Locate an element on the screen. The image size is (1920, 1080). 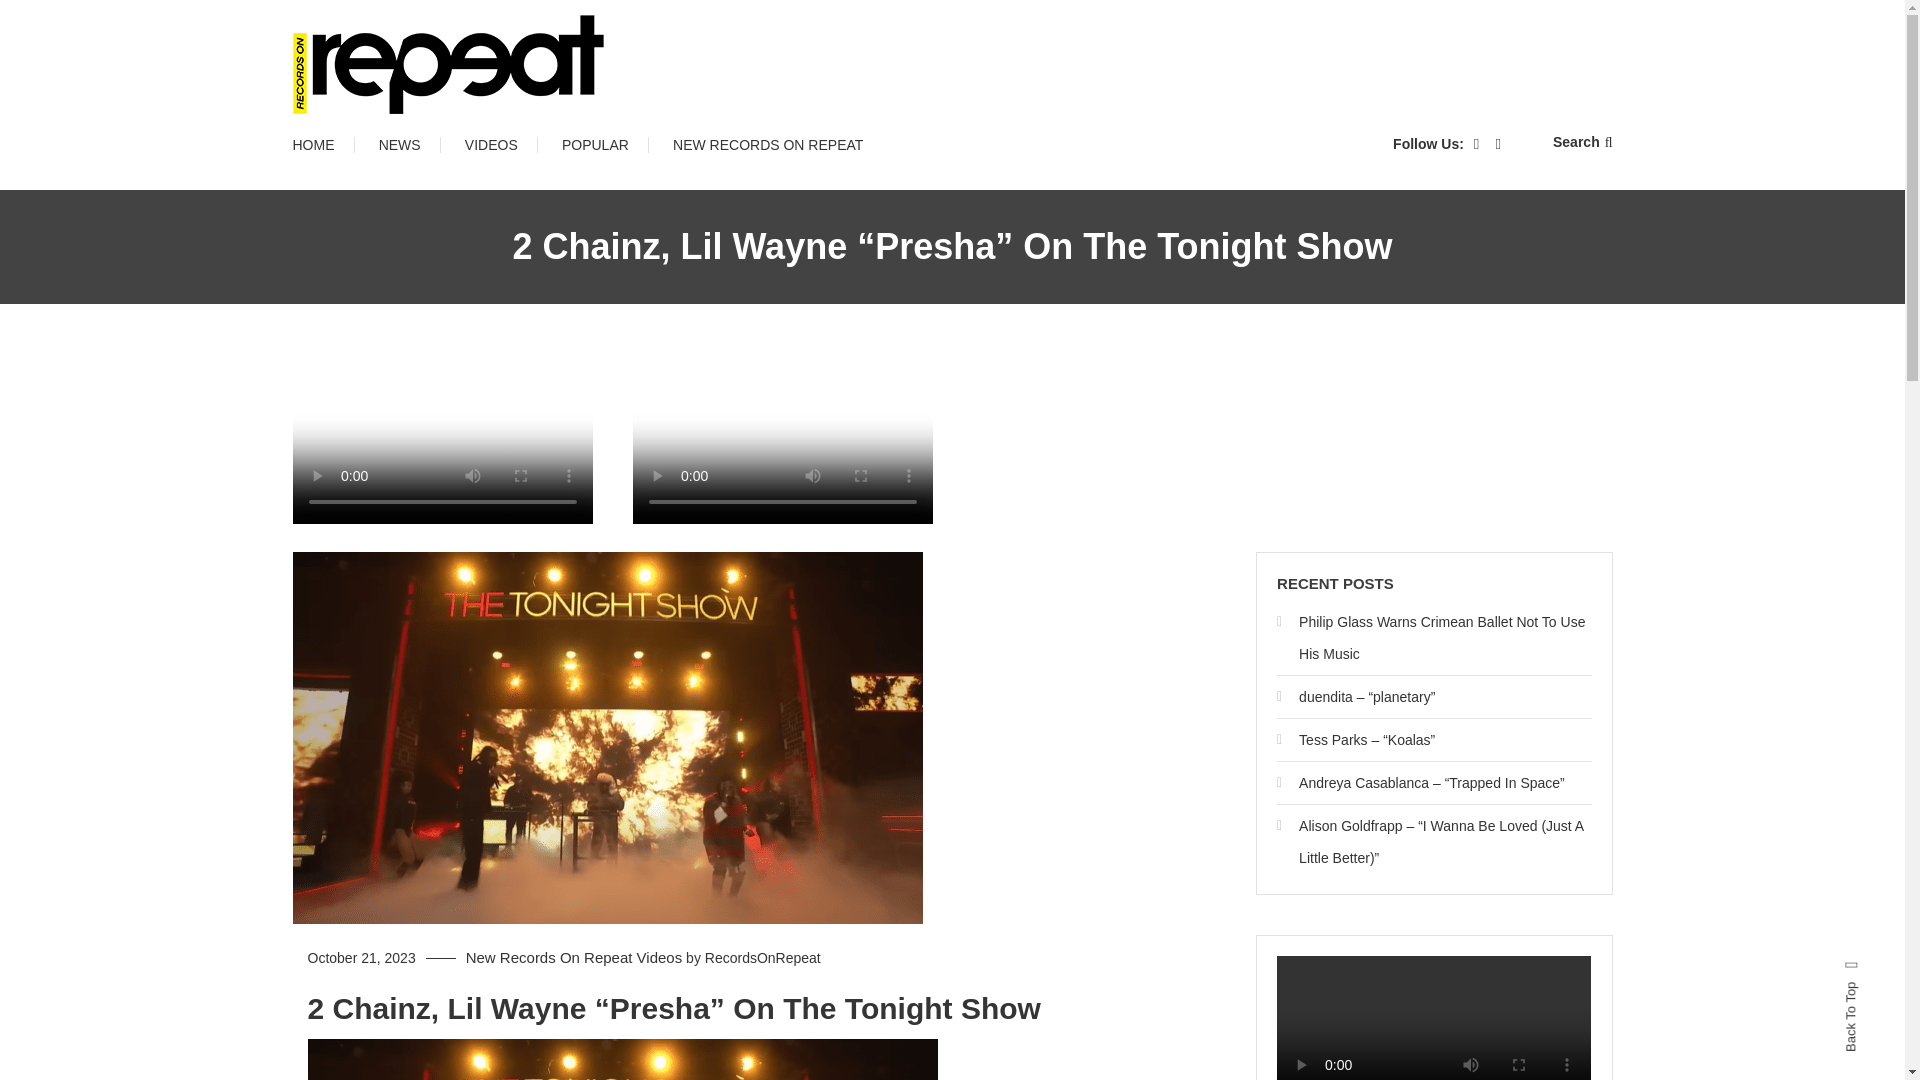
POPULAR is located at coordinates (594, 144).